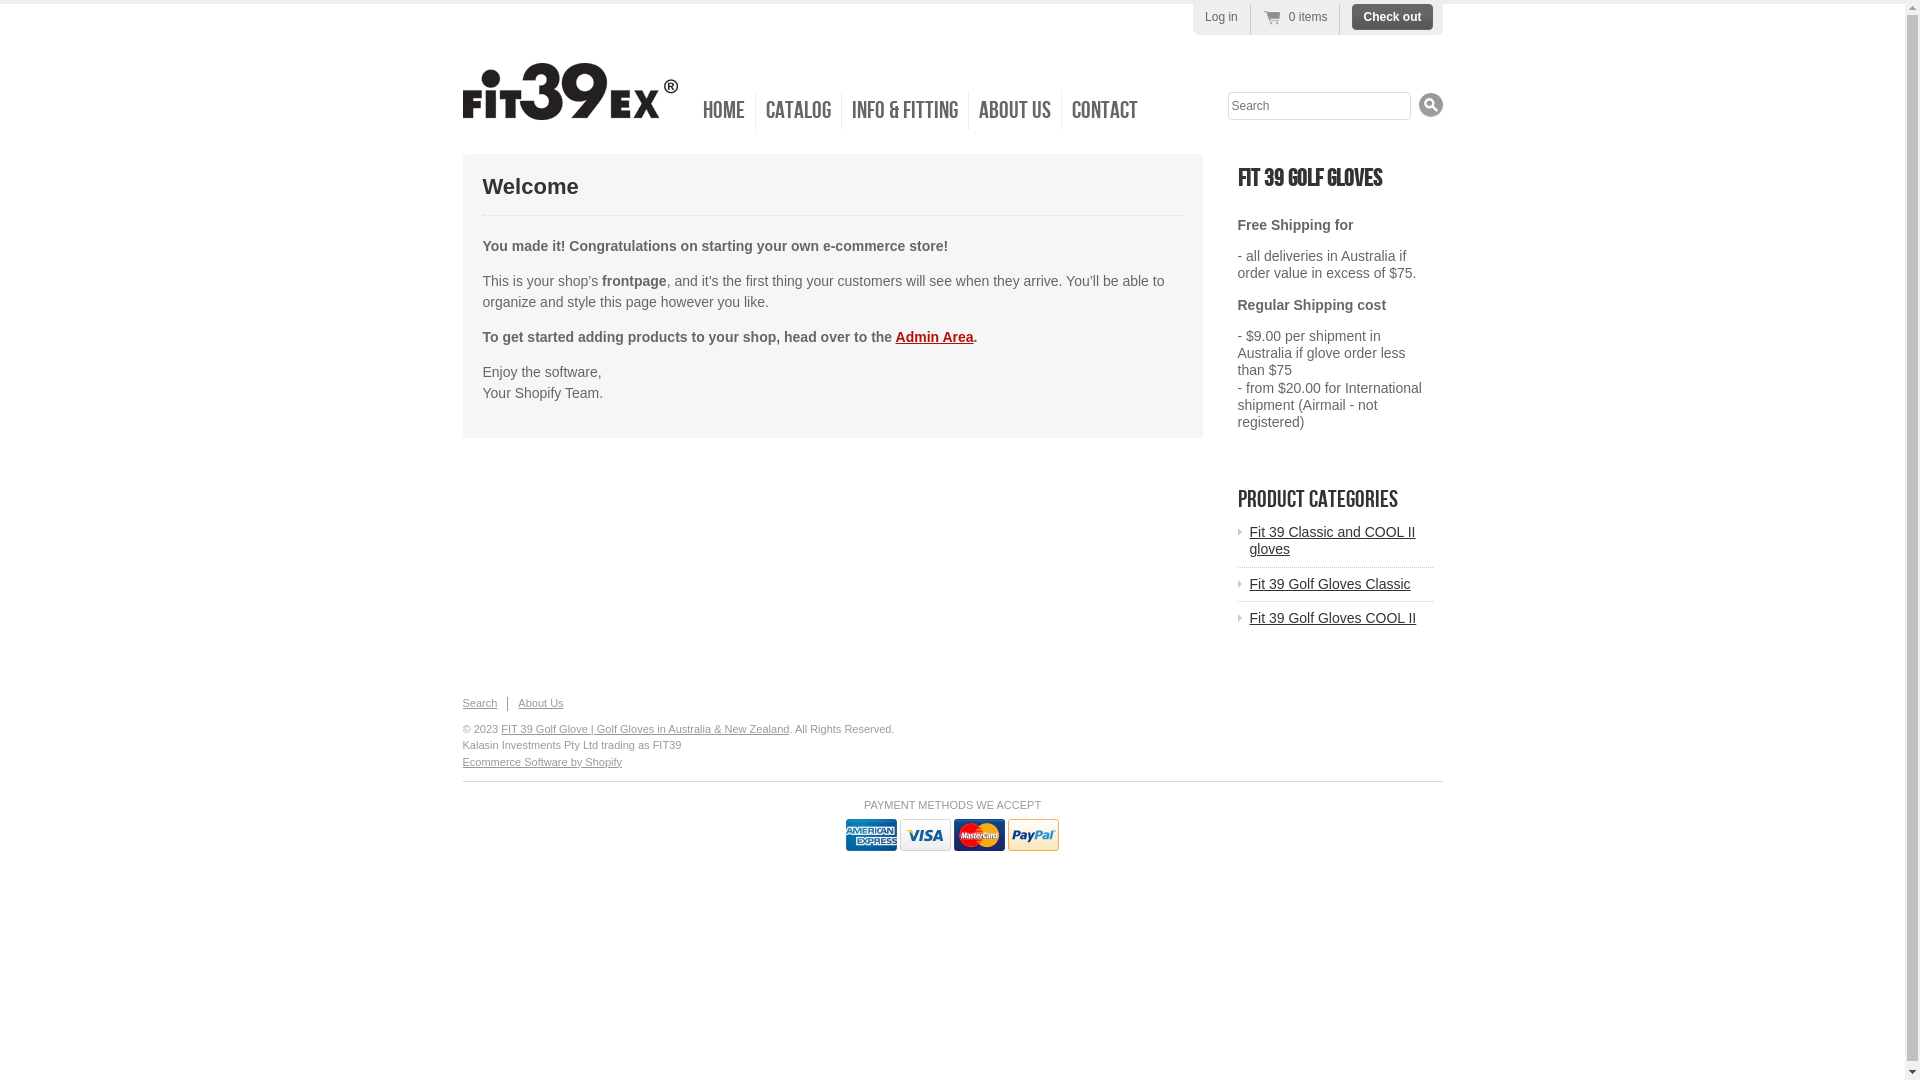 The width and height of the screenshot is (1920, 1080). What do you see at coordinates (570, 114) in the screenshot?
I see `Home` at bounding box center [570, 114].